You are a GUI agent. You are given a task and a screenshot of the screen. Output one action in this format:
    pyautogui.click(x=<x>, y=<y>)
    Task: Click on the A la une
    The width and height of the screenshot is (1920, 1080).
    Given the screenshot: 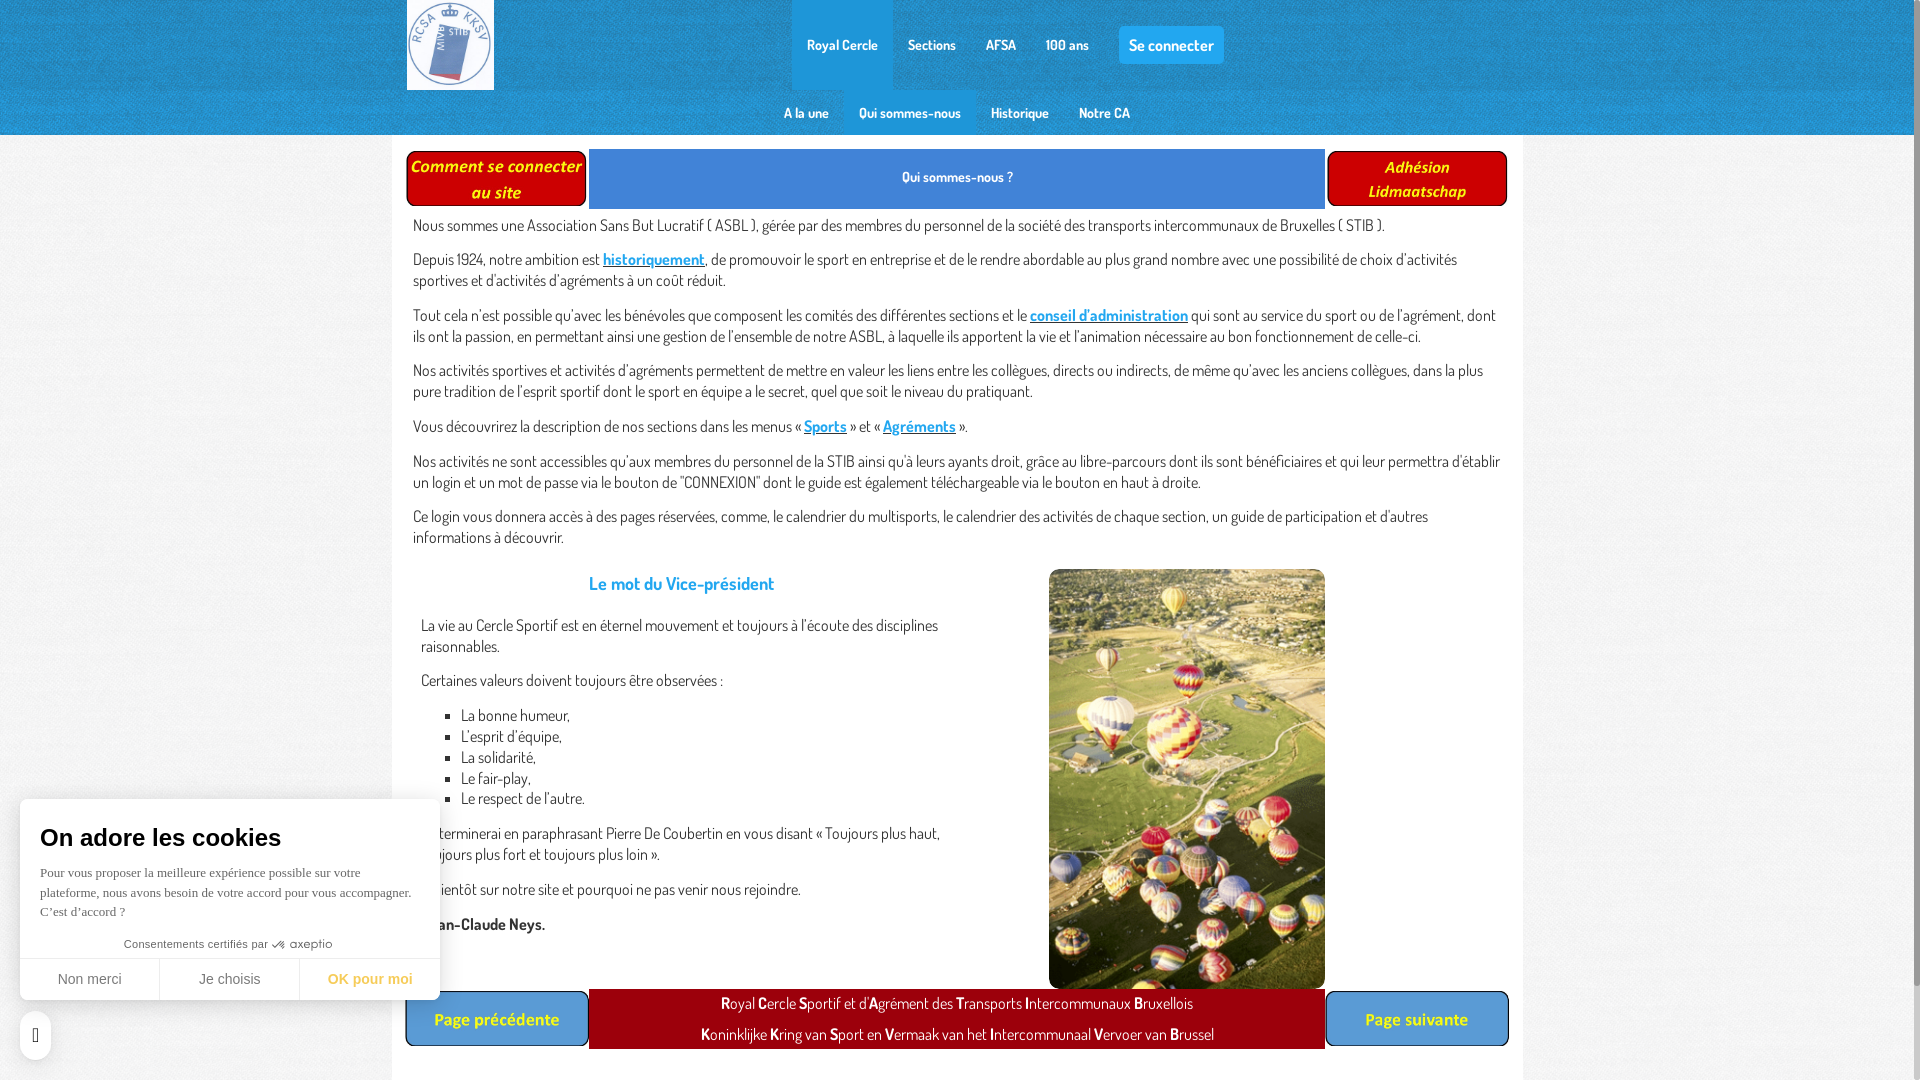 What is the action you would take?
    pyautogui.click(x=806, y=112)
    